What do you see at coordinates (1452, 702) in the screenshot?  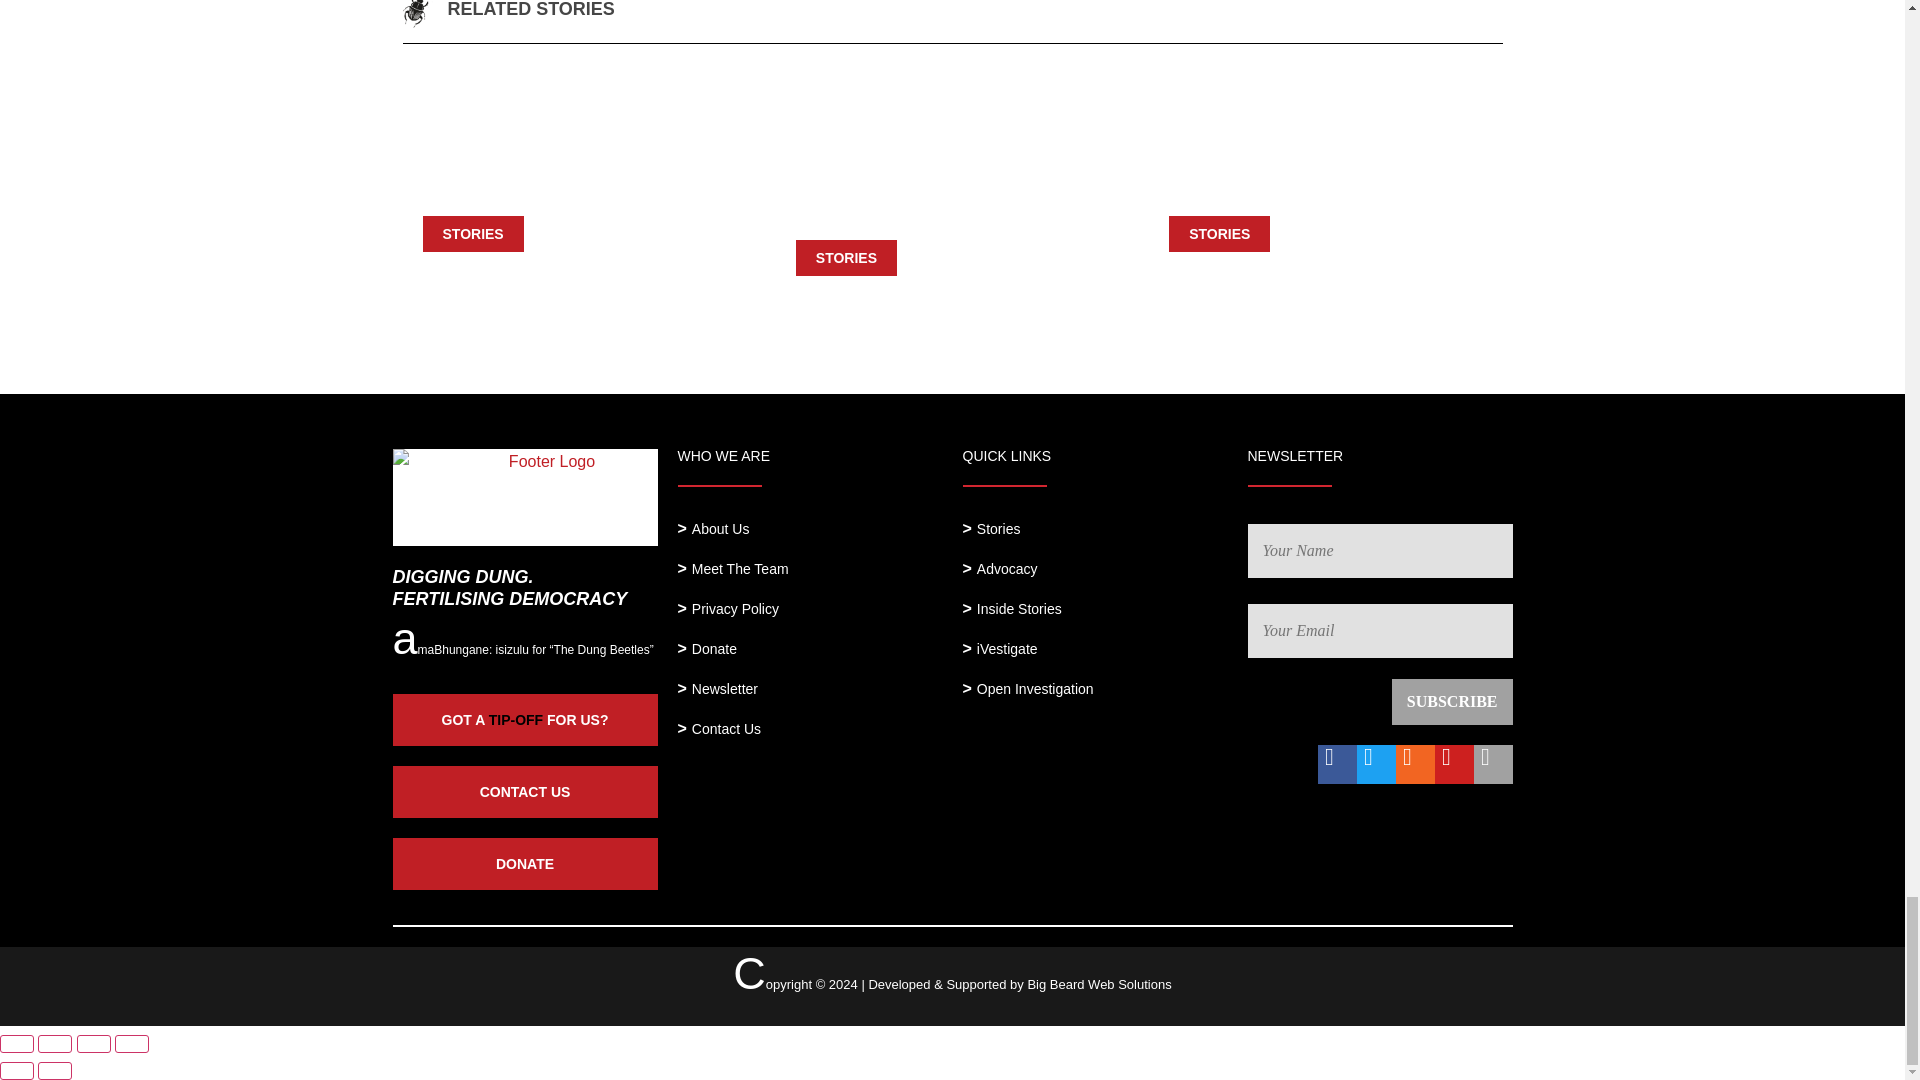 I see `Subscribe` at bounding box center [1452, 702].